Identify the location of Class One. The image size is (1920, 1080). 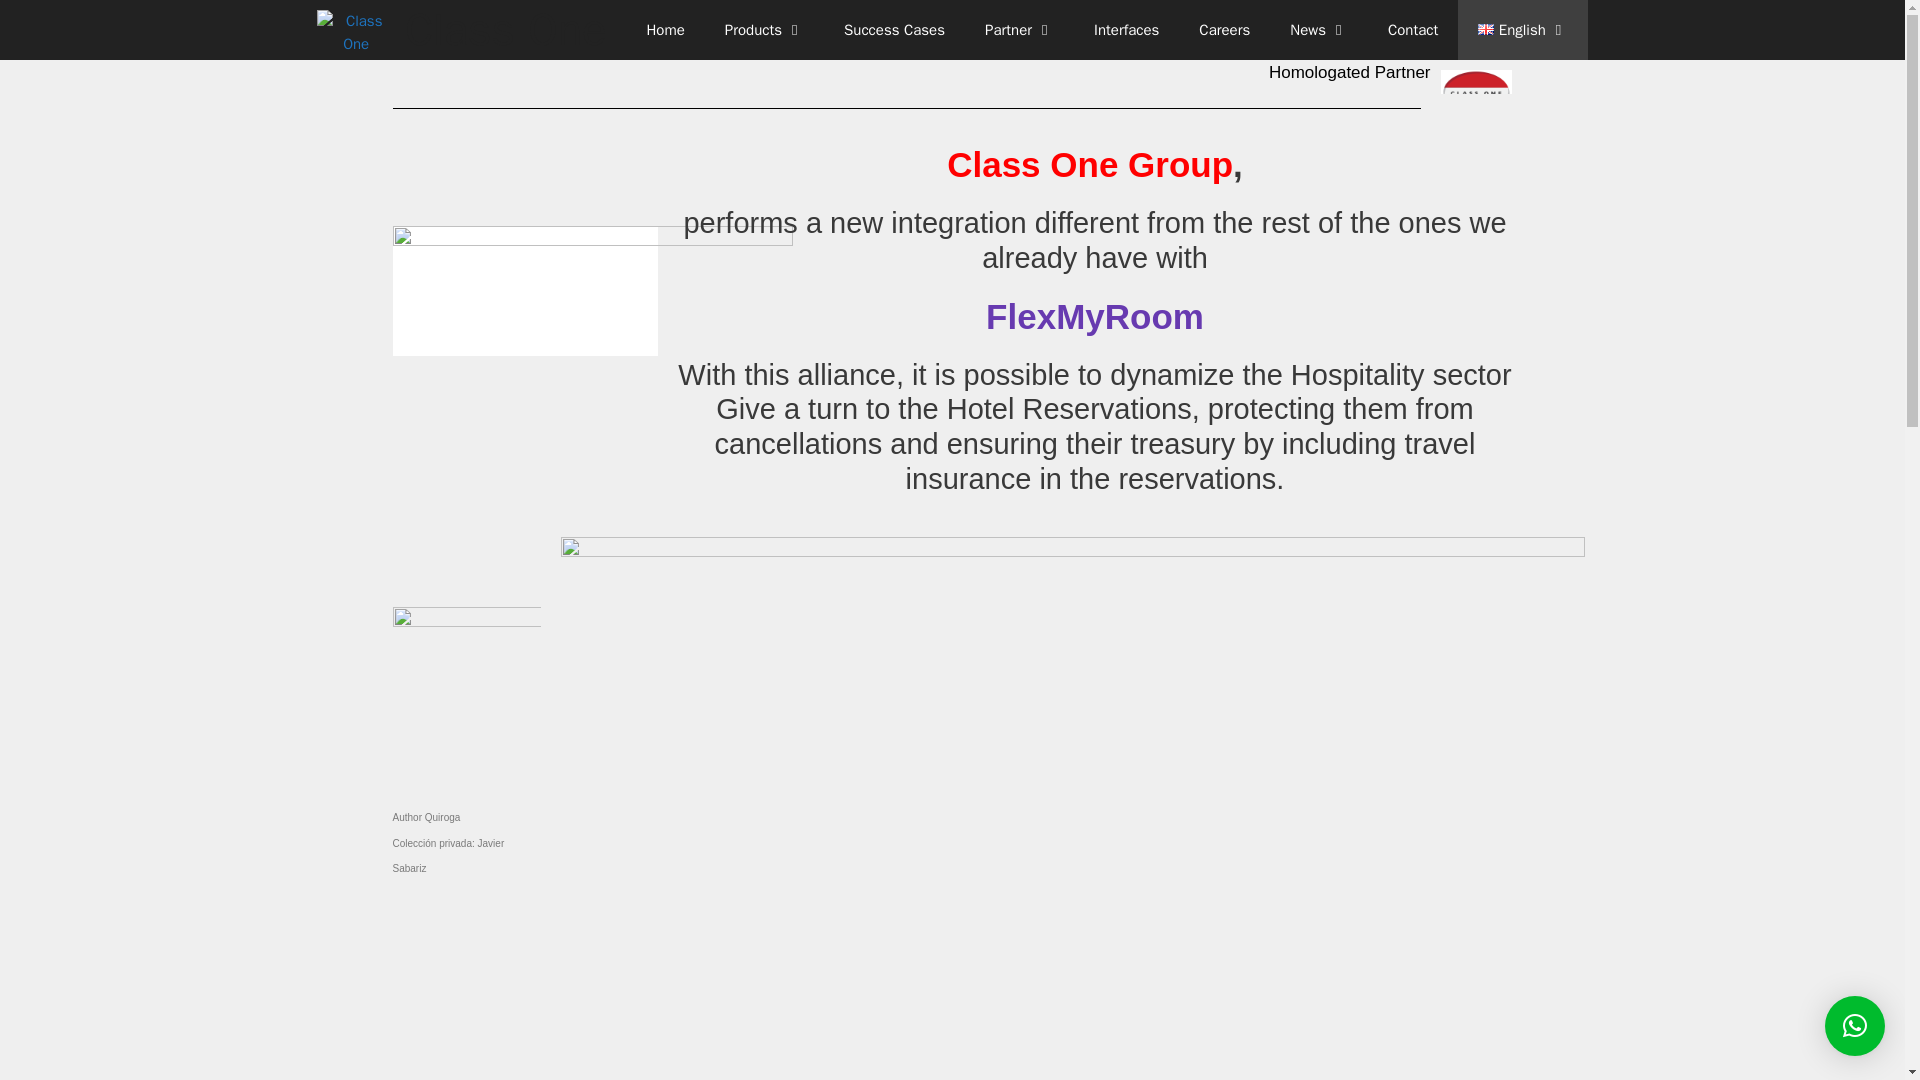
(506, 30).